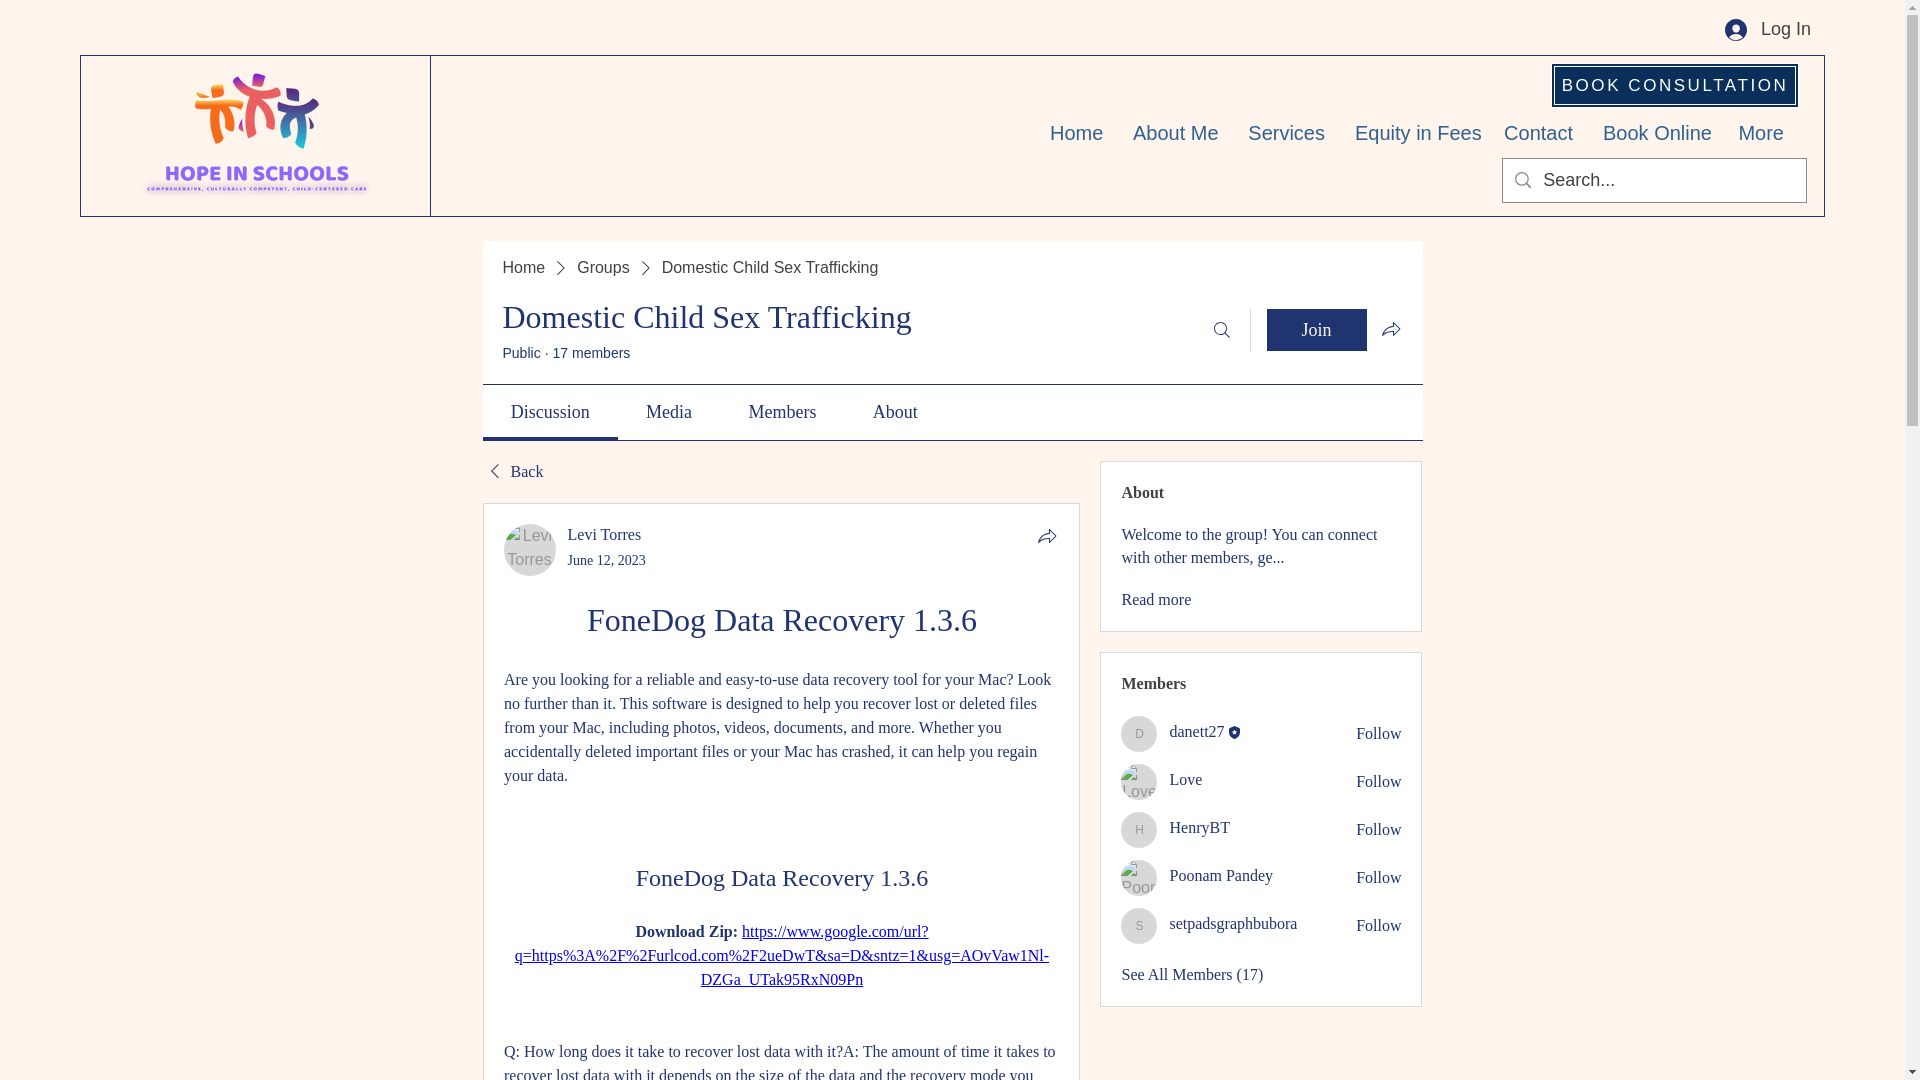 This screenshot has height=1080, width=1920. Describe the element at coordinates (1378, 926) in the screenshot. I see `Follow` at that location.